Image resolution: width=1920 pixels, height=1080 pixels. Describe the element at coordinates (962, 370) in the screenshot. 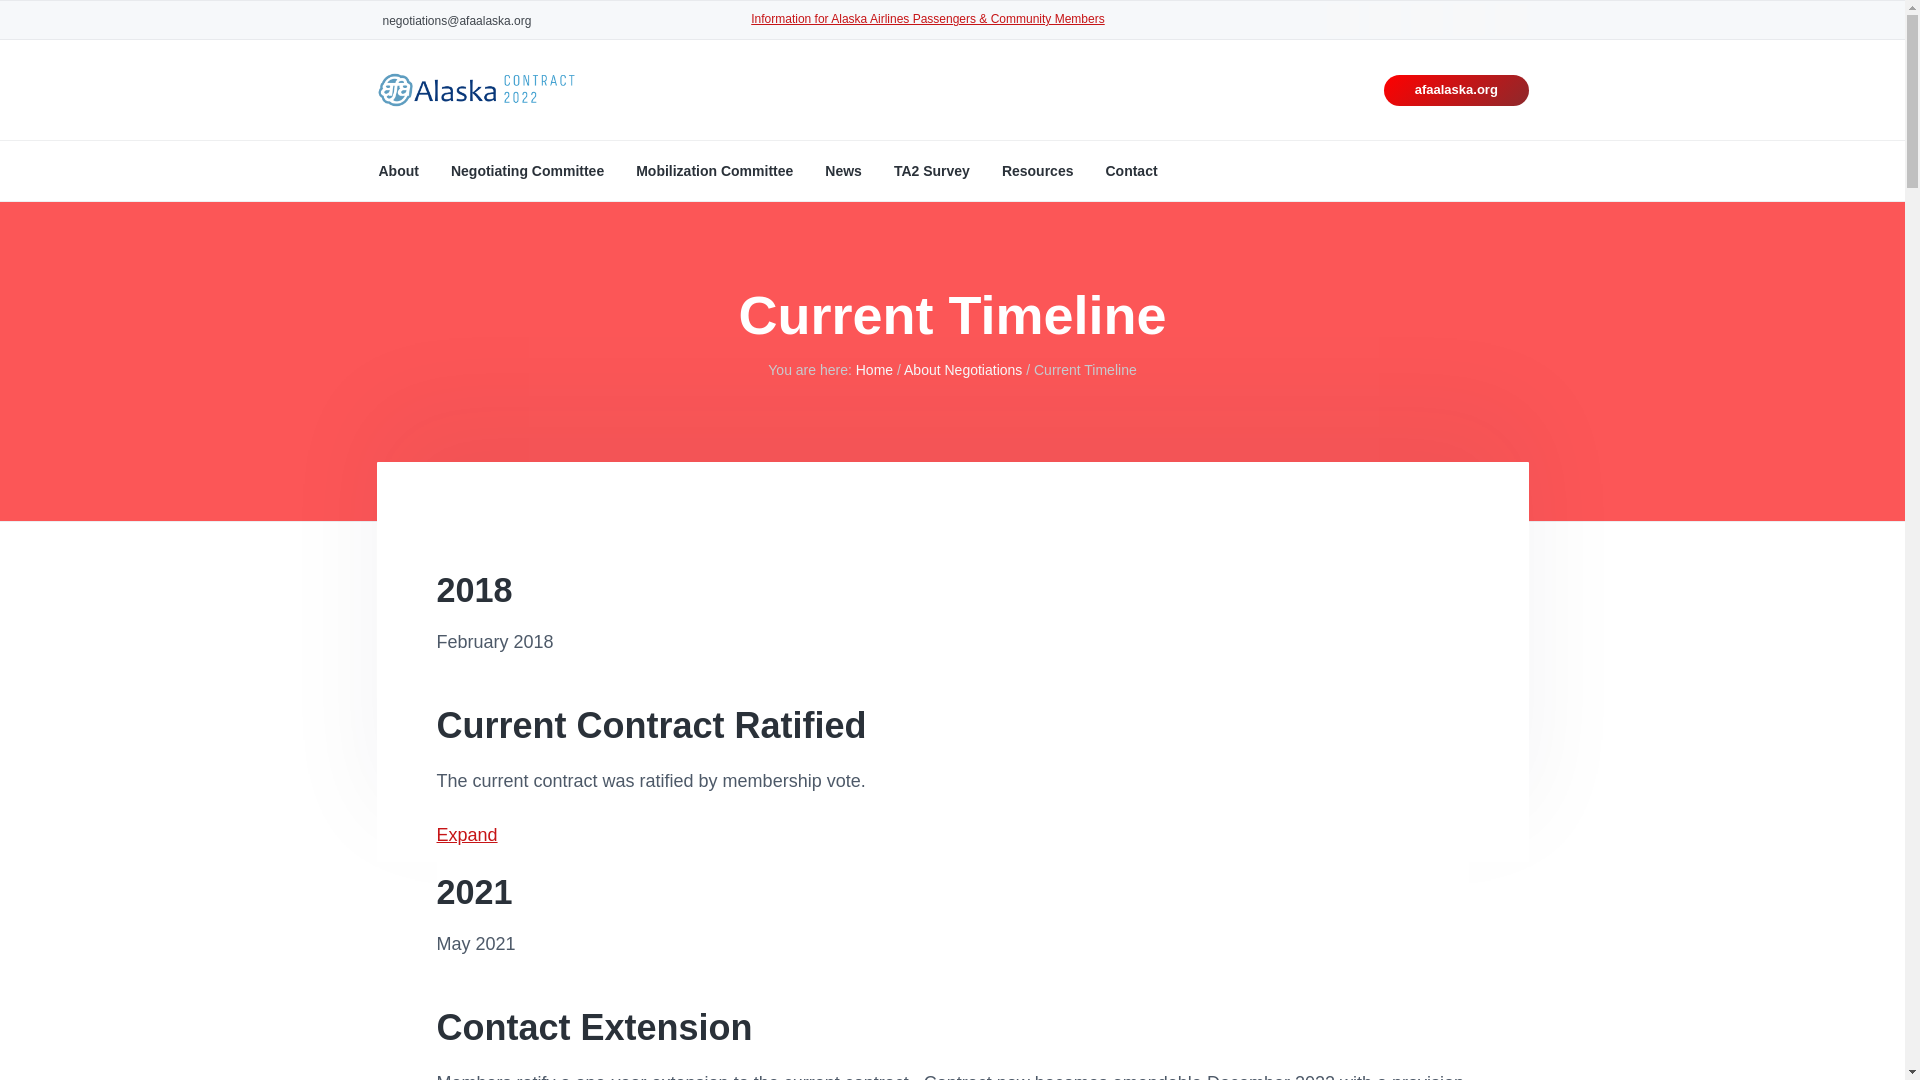

I see `About Negotiations` at that location.